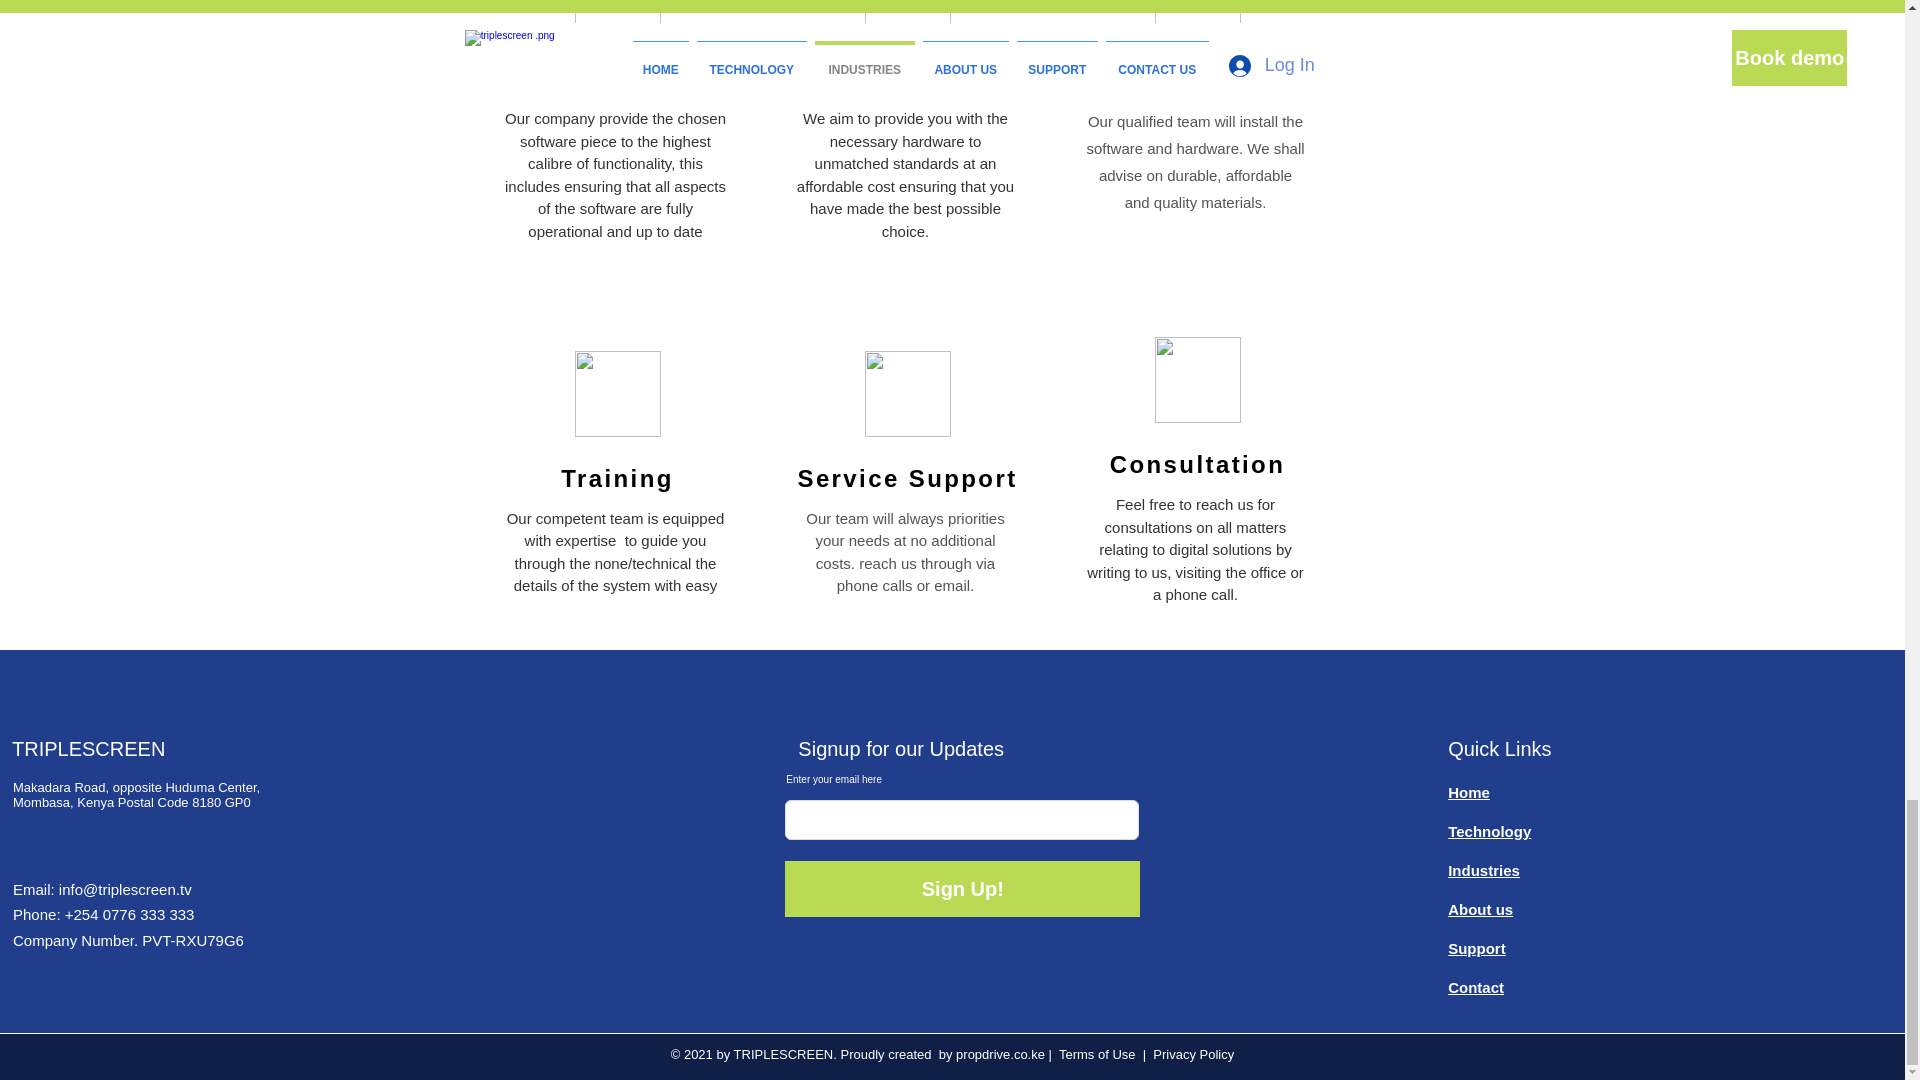 Image resolution: width=1920 pixels, height=1080 pixels. What do you see at coordinates (1098, 1053) in the screenshot?
I see `Terms of Use` at bounding box center [1098, 1053].